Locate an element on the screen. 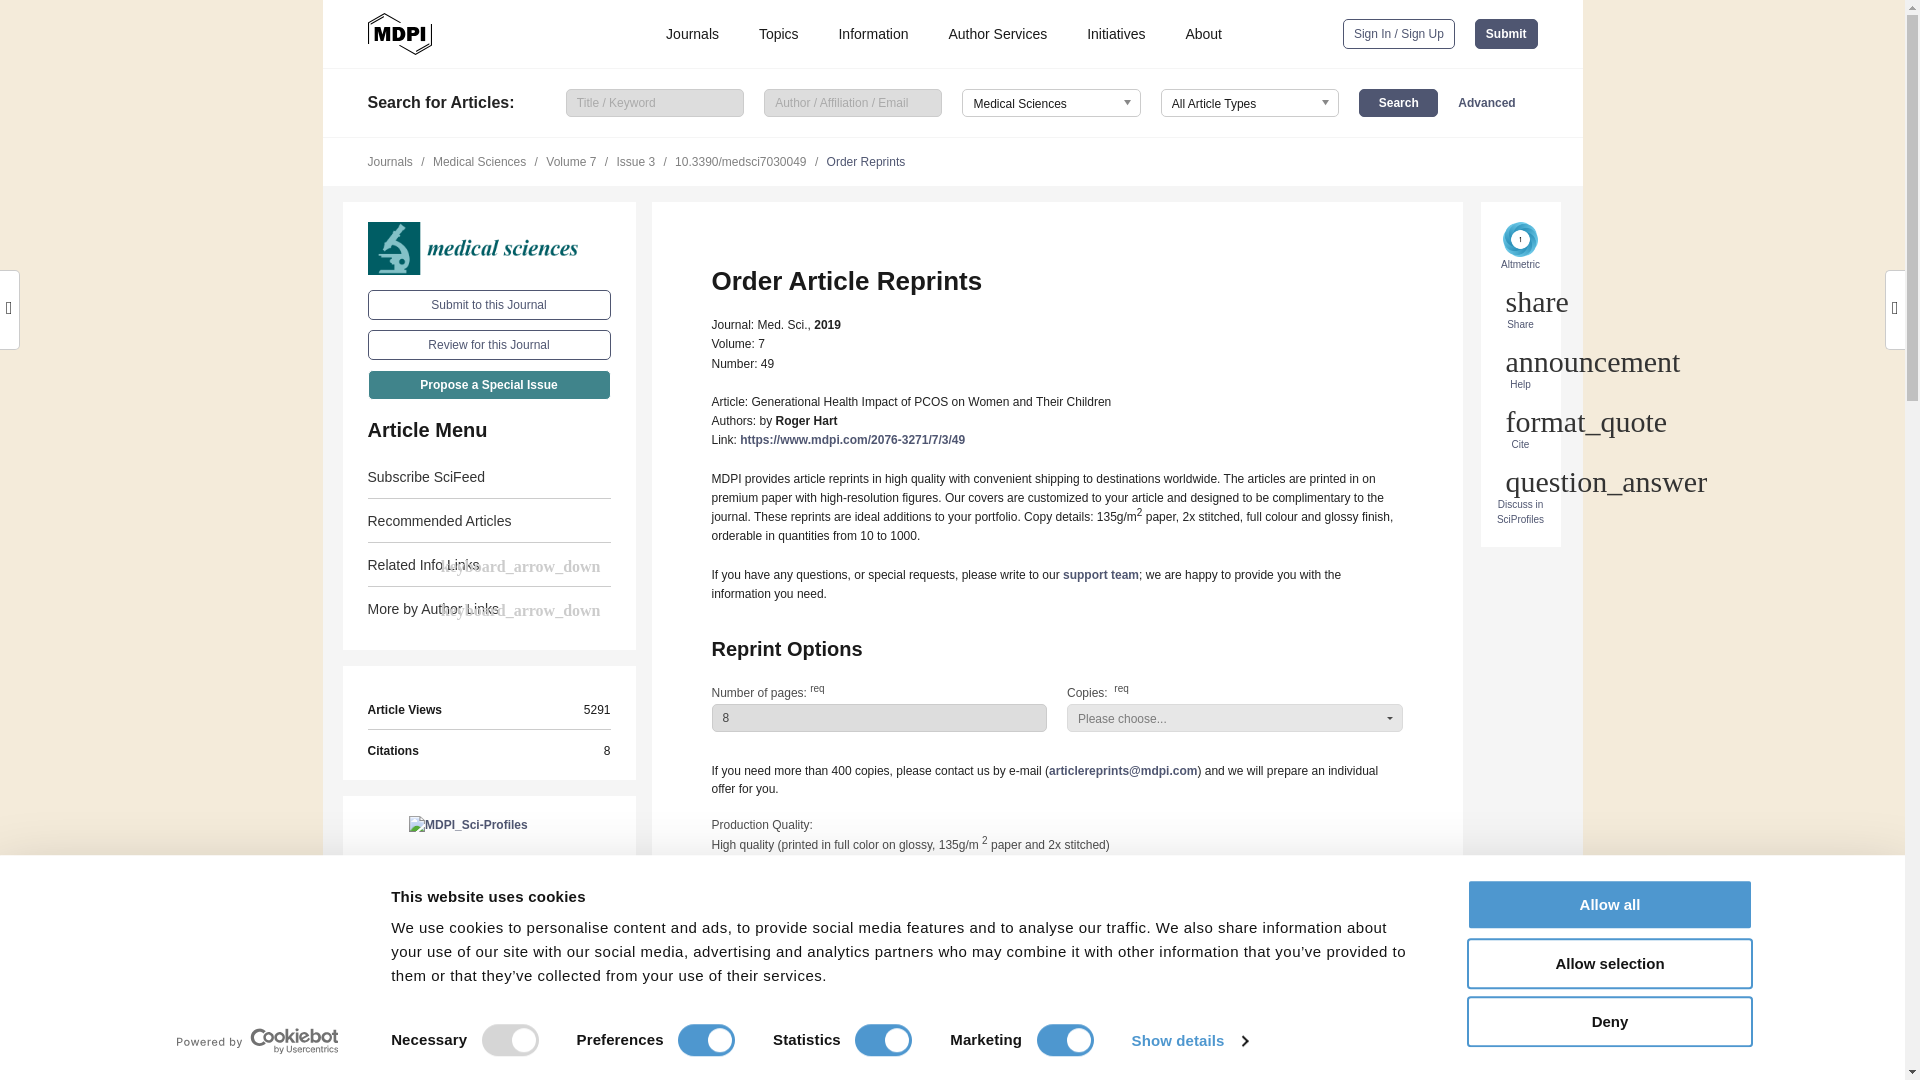  8 is located at coordinates (880, 718).